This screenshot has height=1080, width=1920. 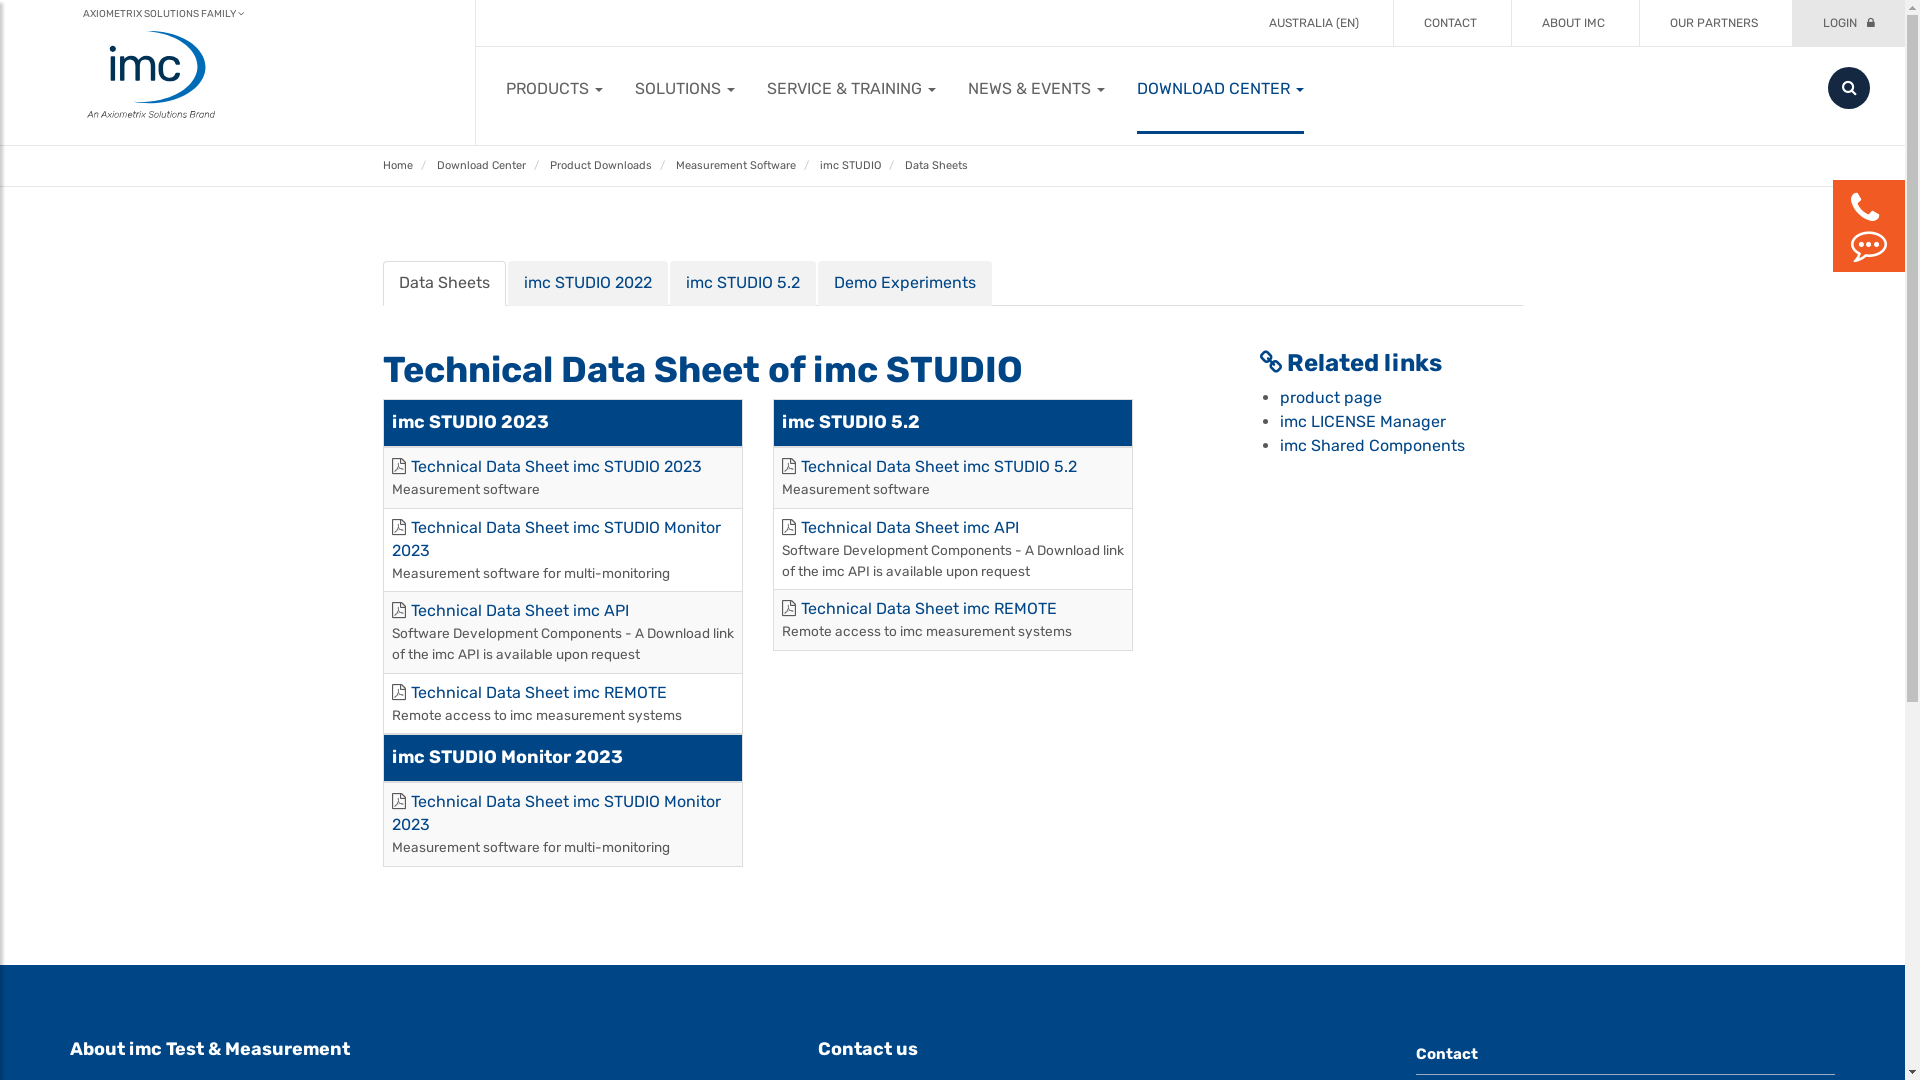 I want to click on imc LICENSE Manager, so click(x=1363, y=422).